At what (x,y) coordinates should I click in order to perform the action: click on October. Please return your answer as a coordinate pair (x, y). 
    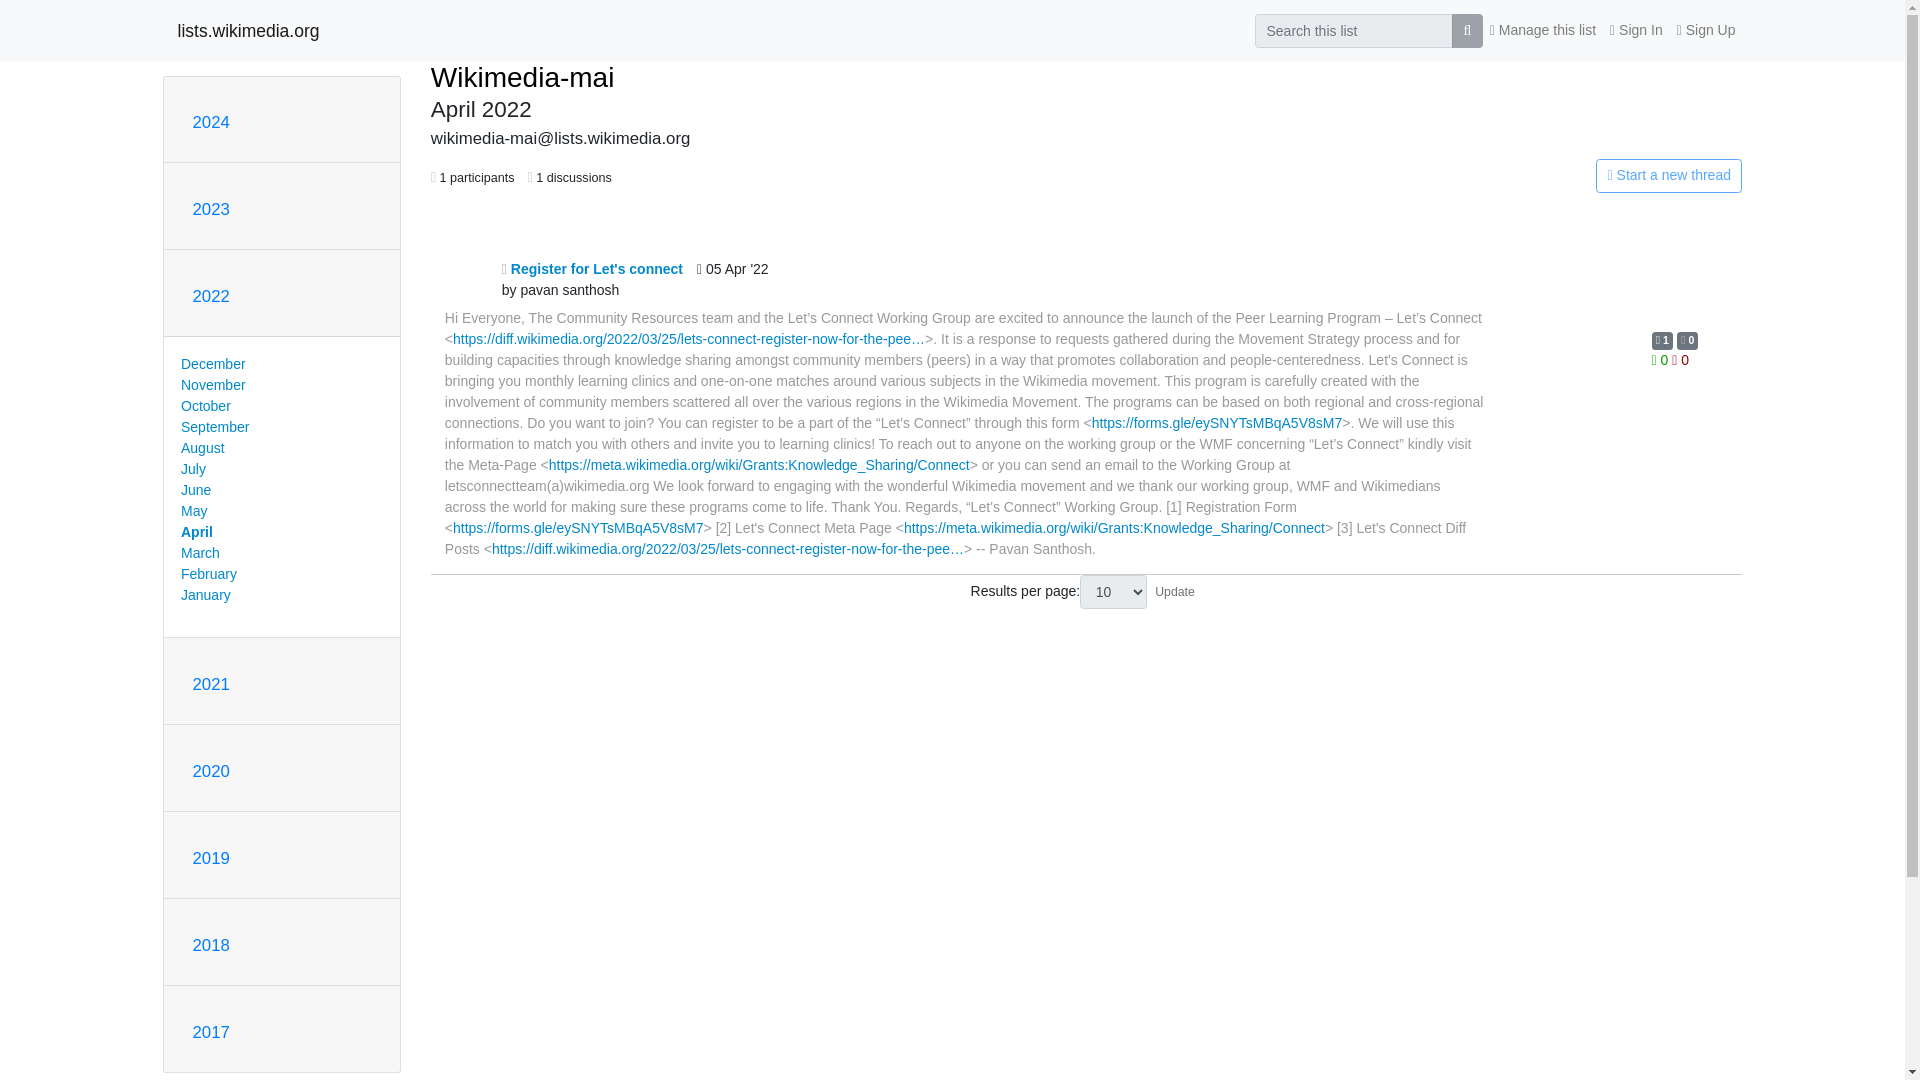
    Looking at the image, I should click on (205, 406).